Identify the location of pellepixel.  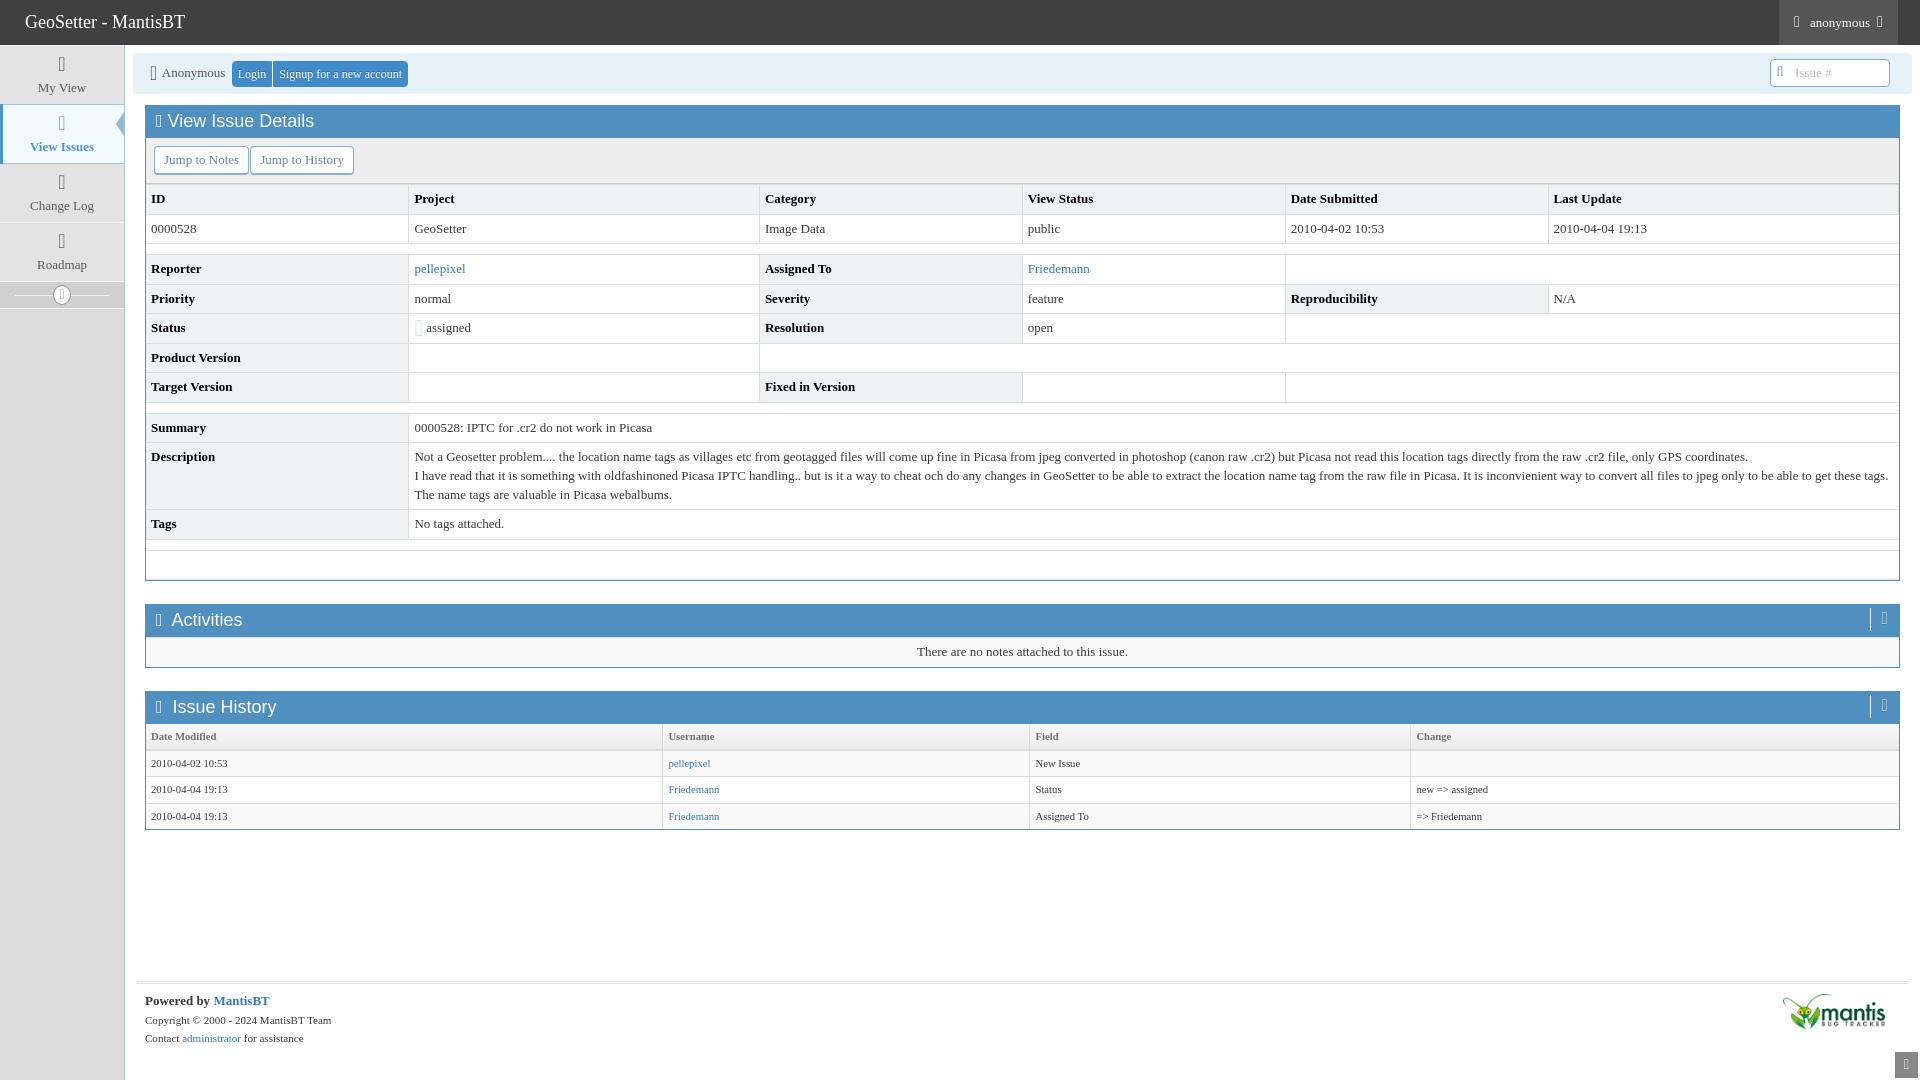
(439, 268).